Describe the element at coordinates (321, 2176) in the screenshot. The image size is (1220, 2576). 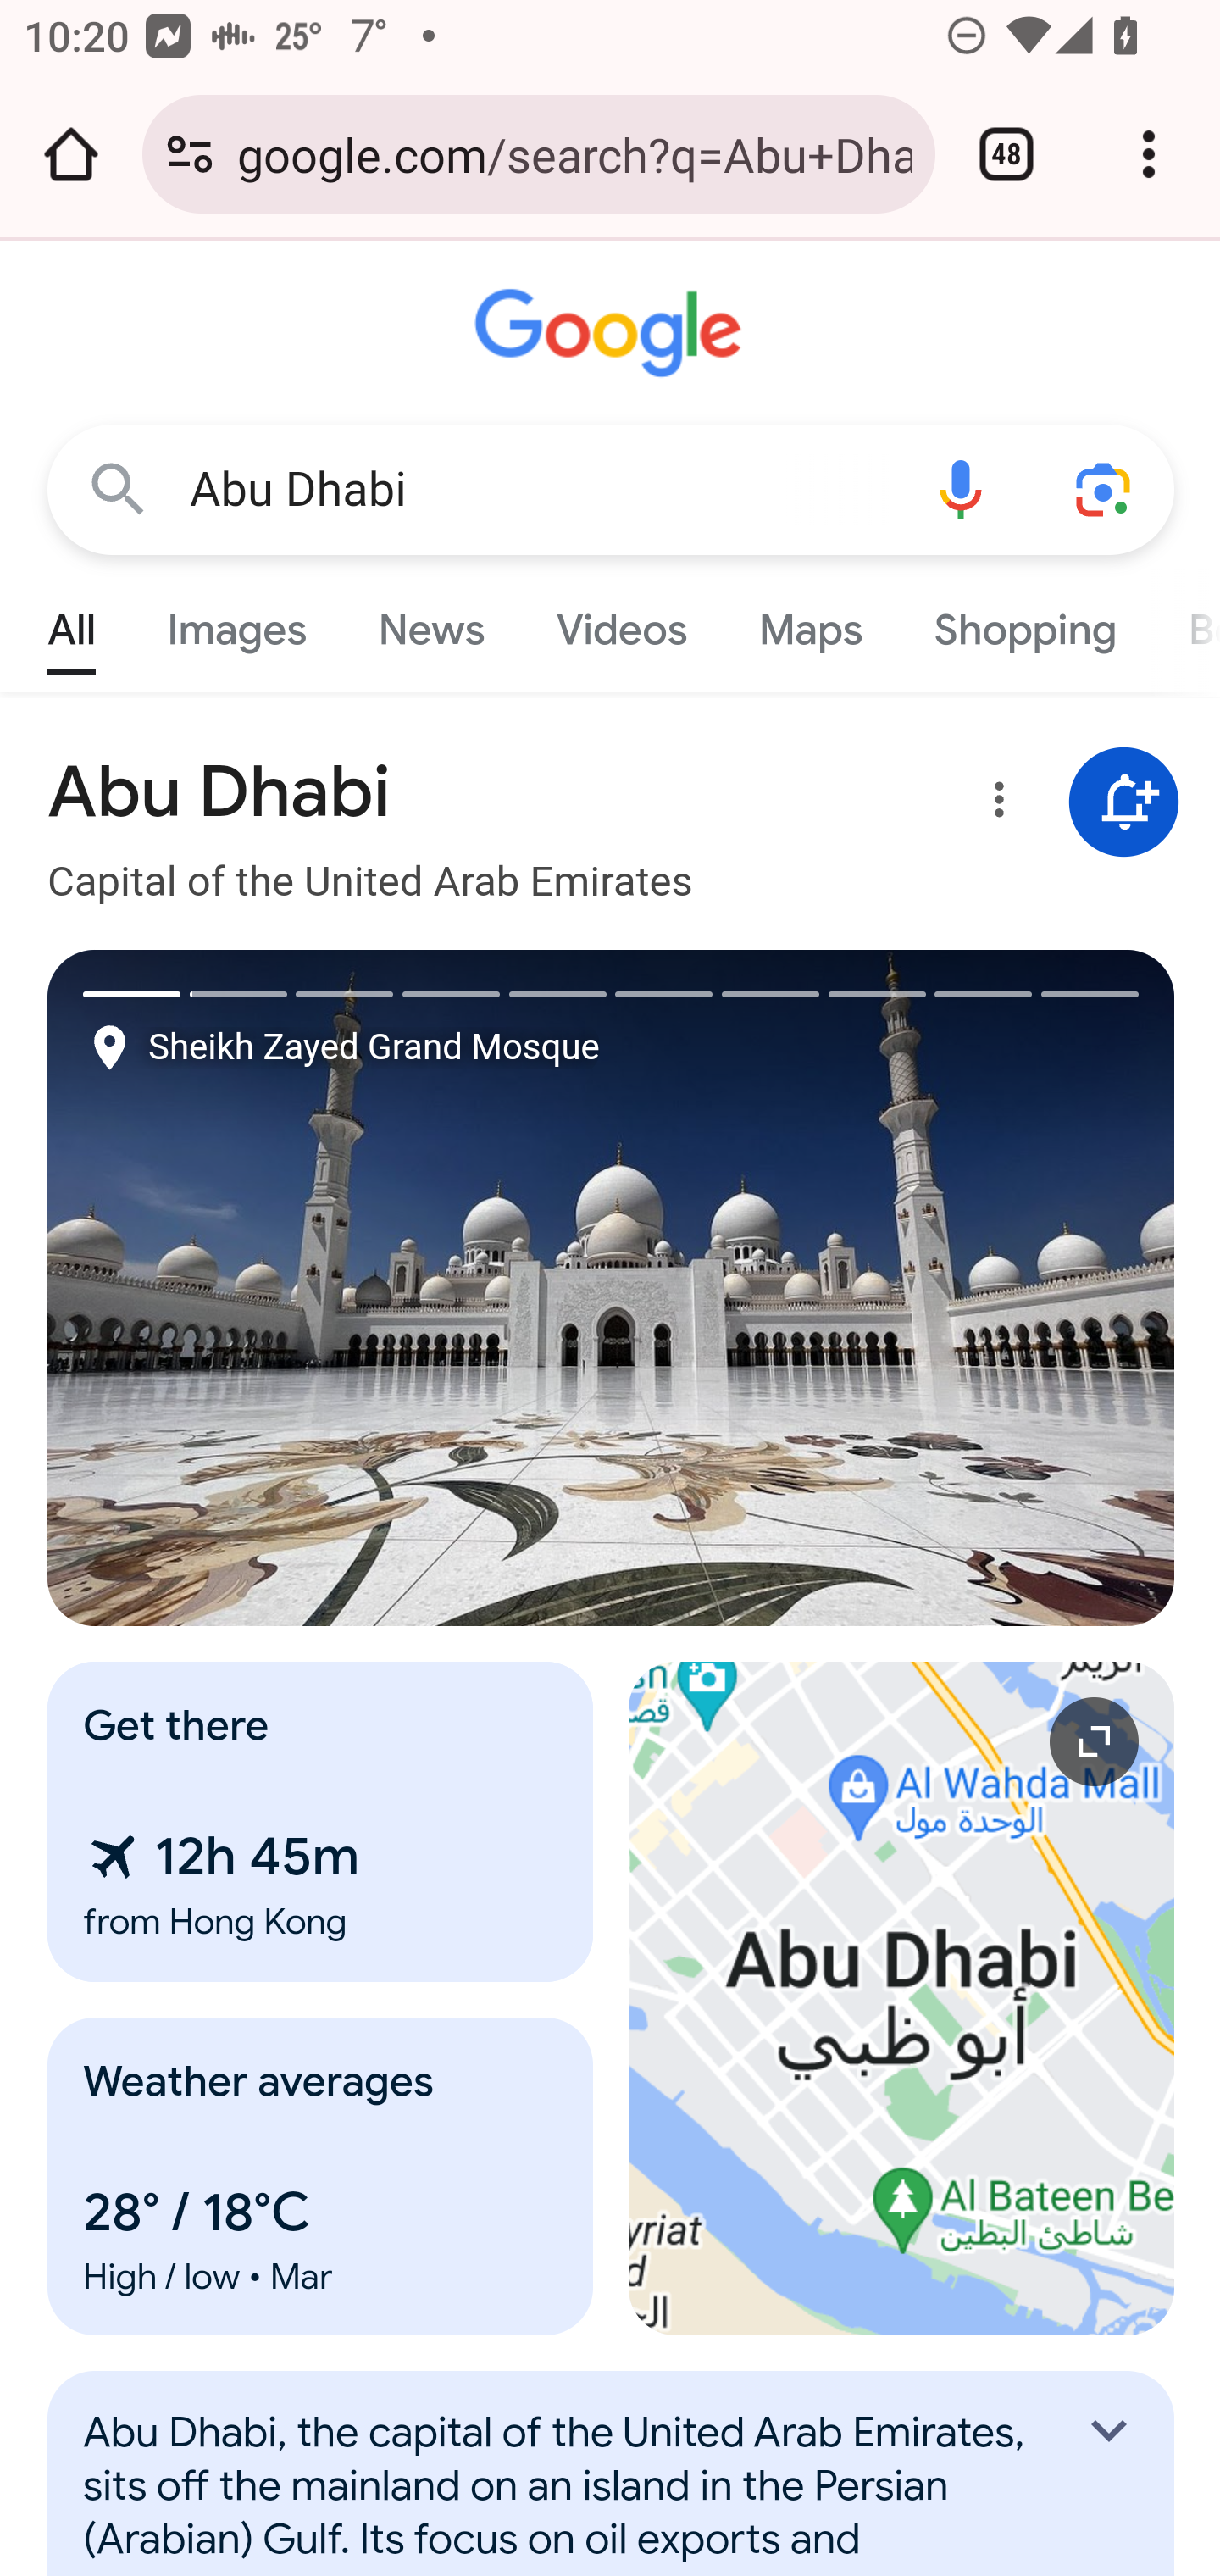
I see `Weather averages 28° / 18°C High / low • Mar` at that location.